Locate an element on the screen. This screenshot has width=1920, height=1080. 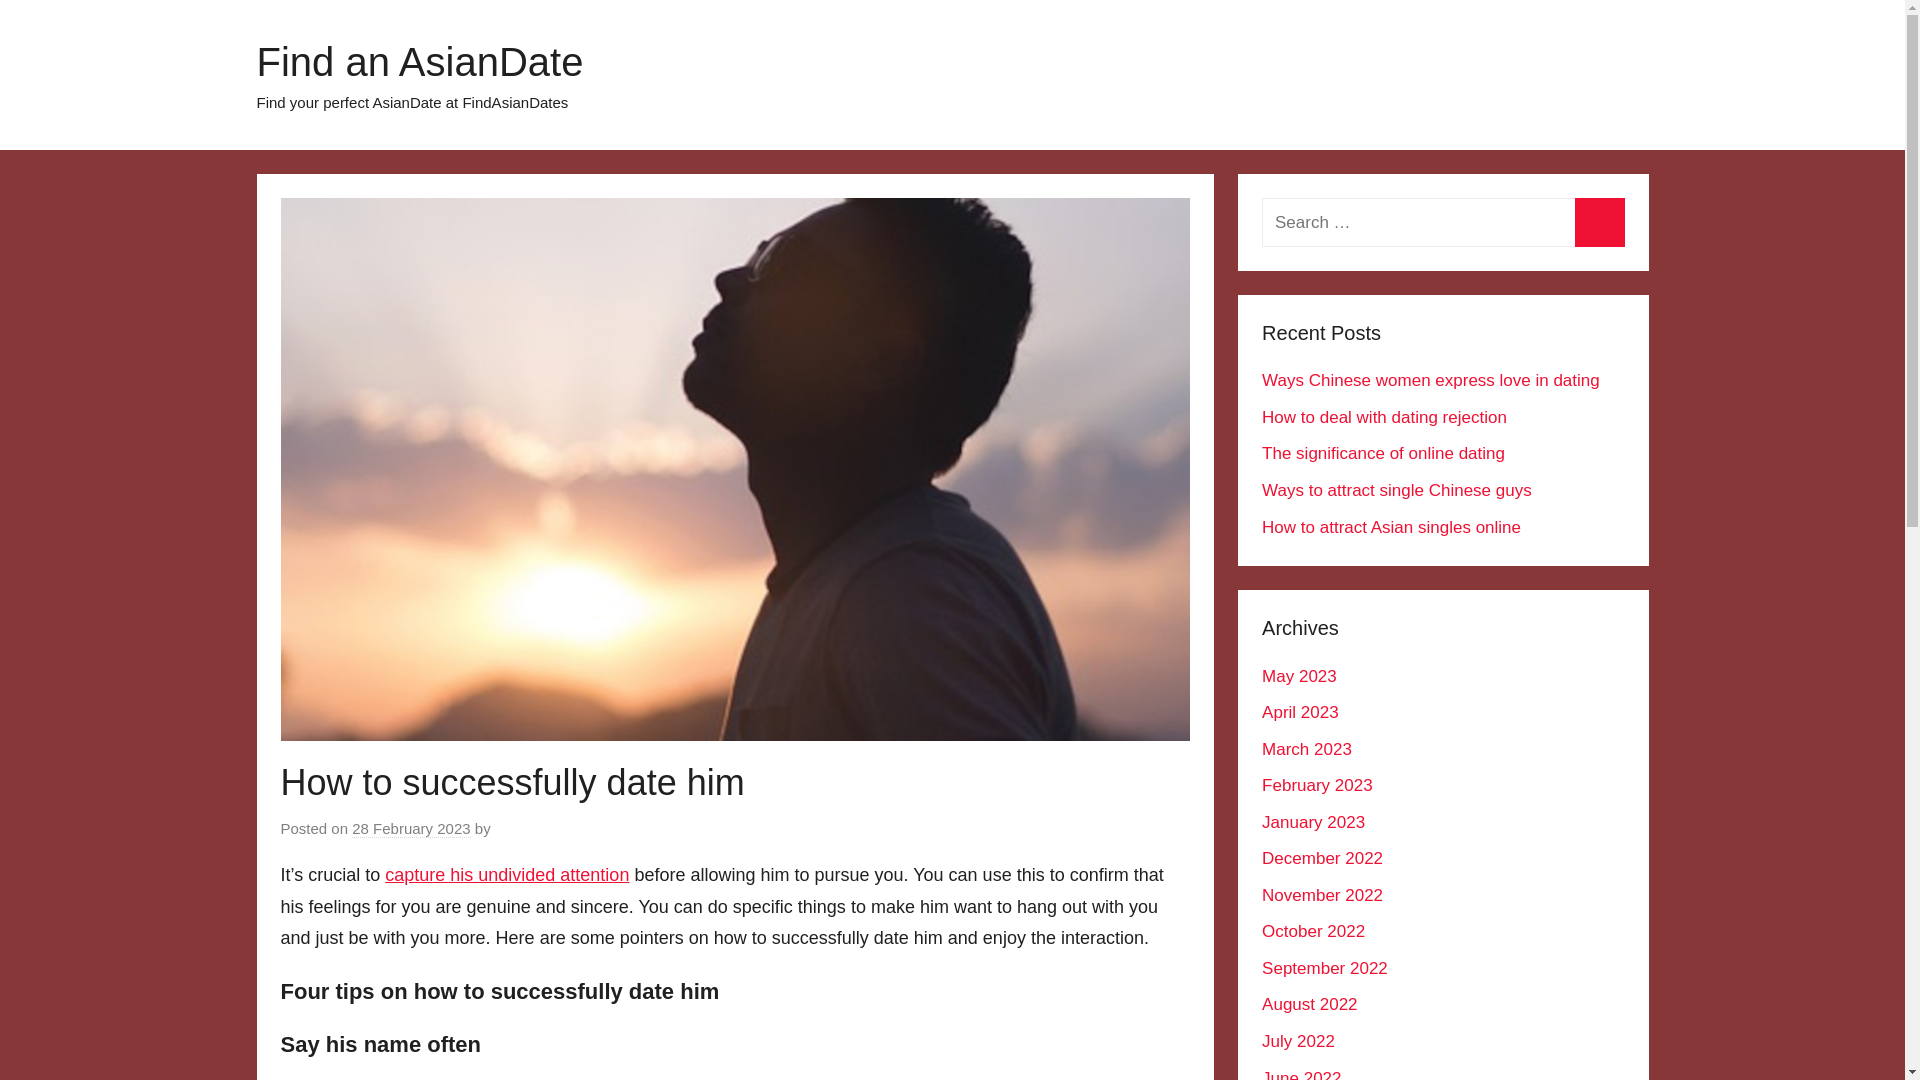
Search for: is located at coordinates (1442, 222).